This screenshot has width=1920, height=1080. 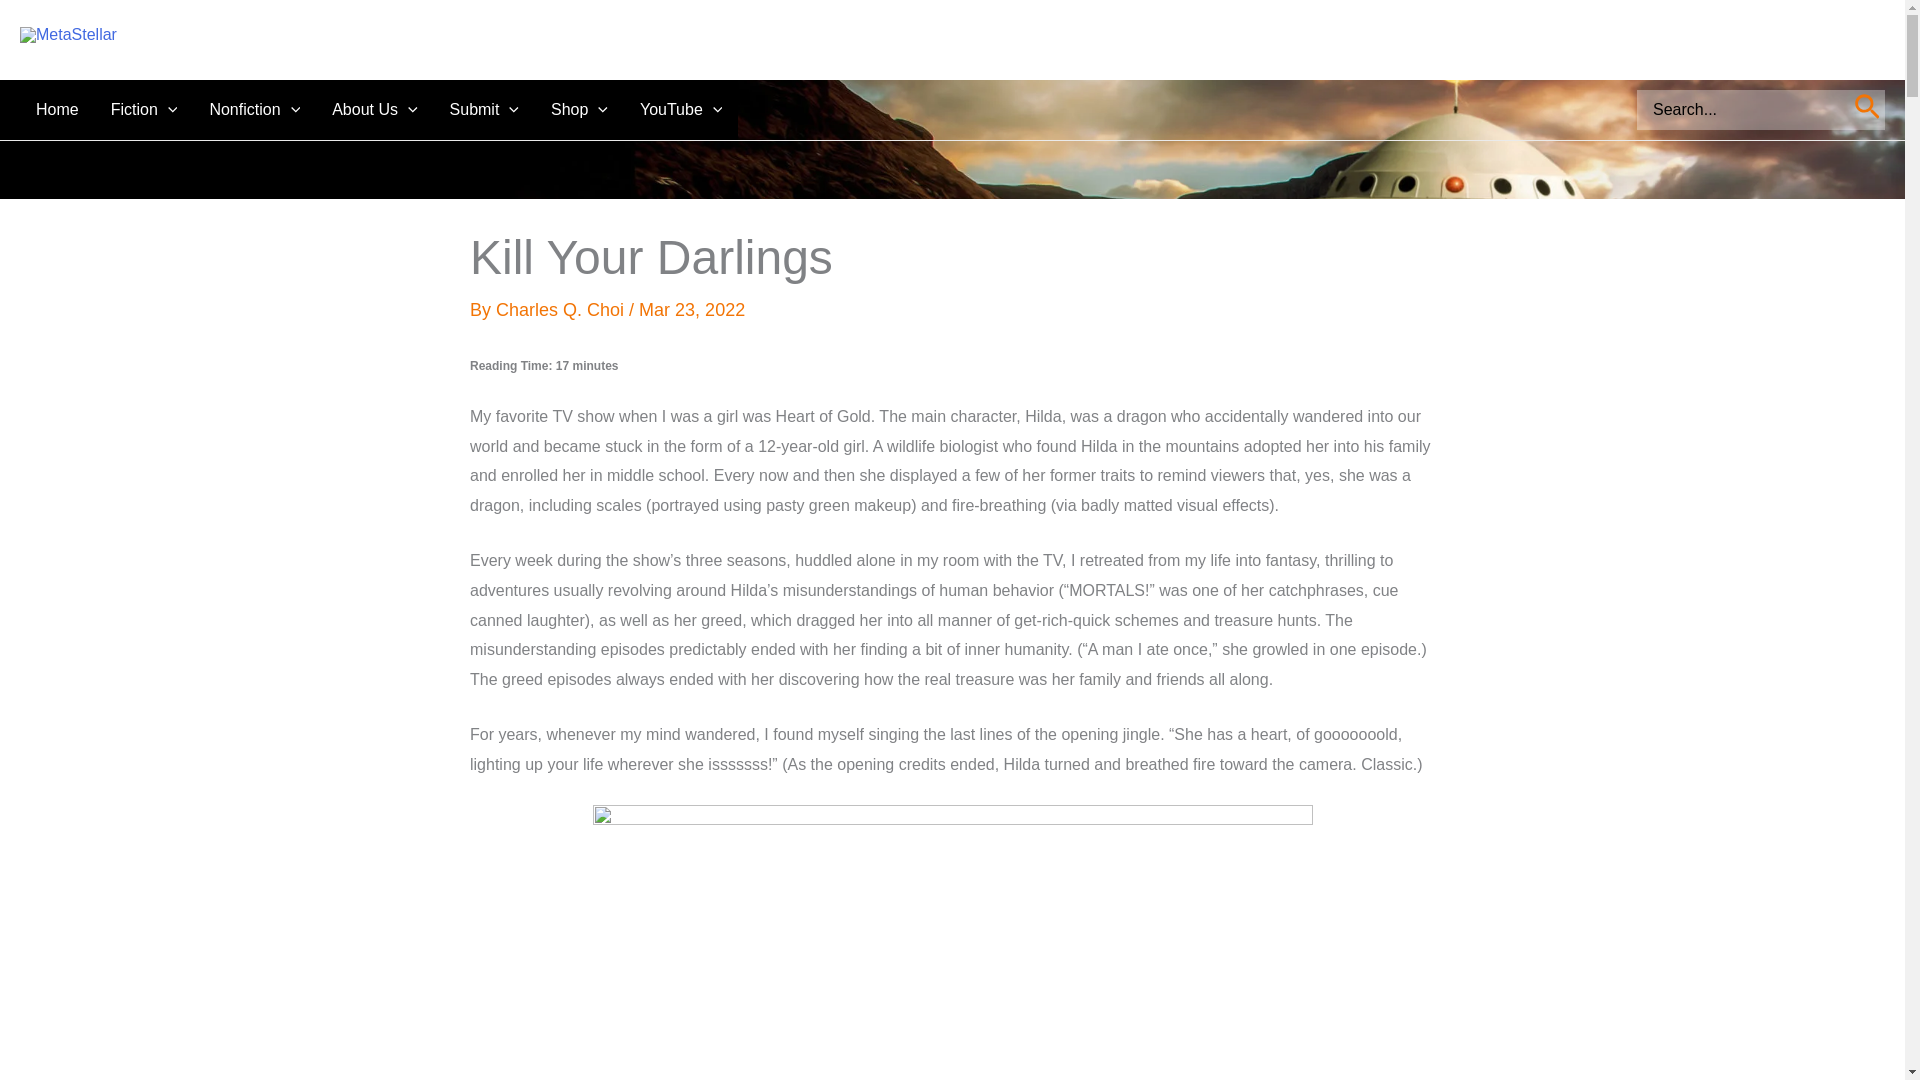 I want to click on Submit, so click(x=484, y=110).